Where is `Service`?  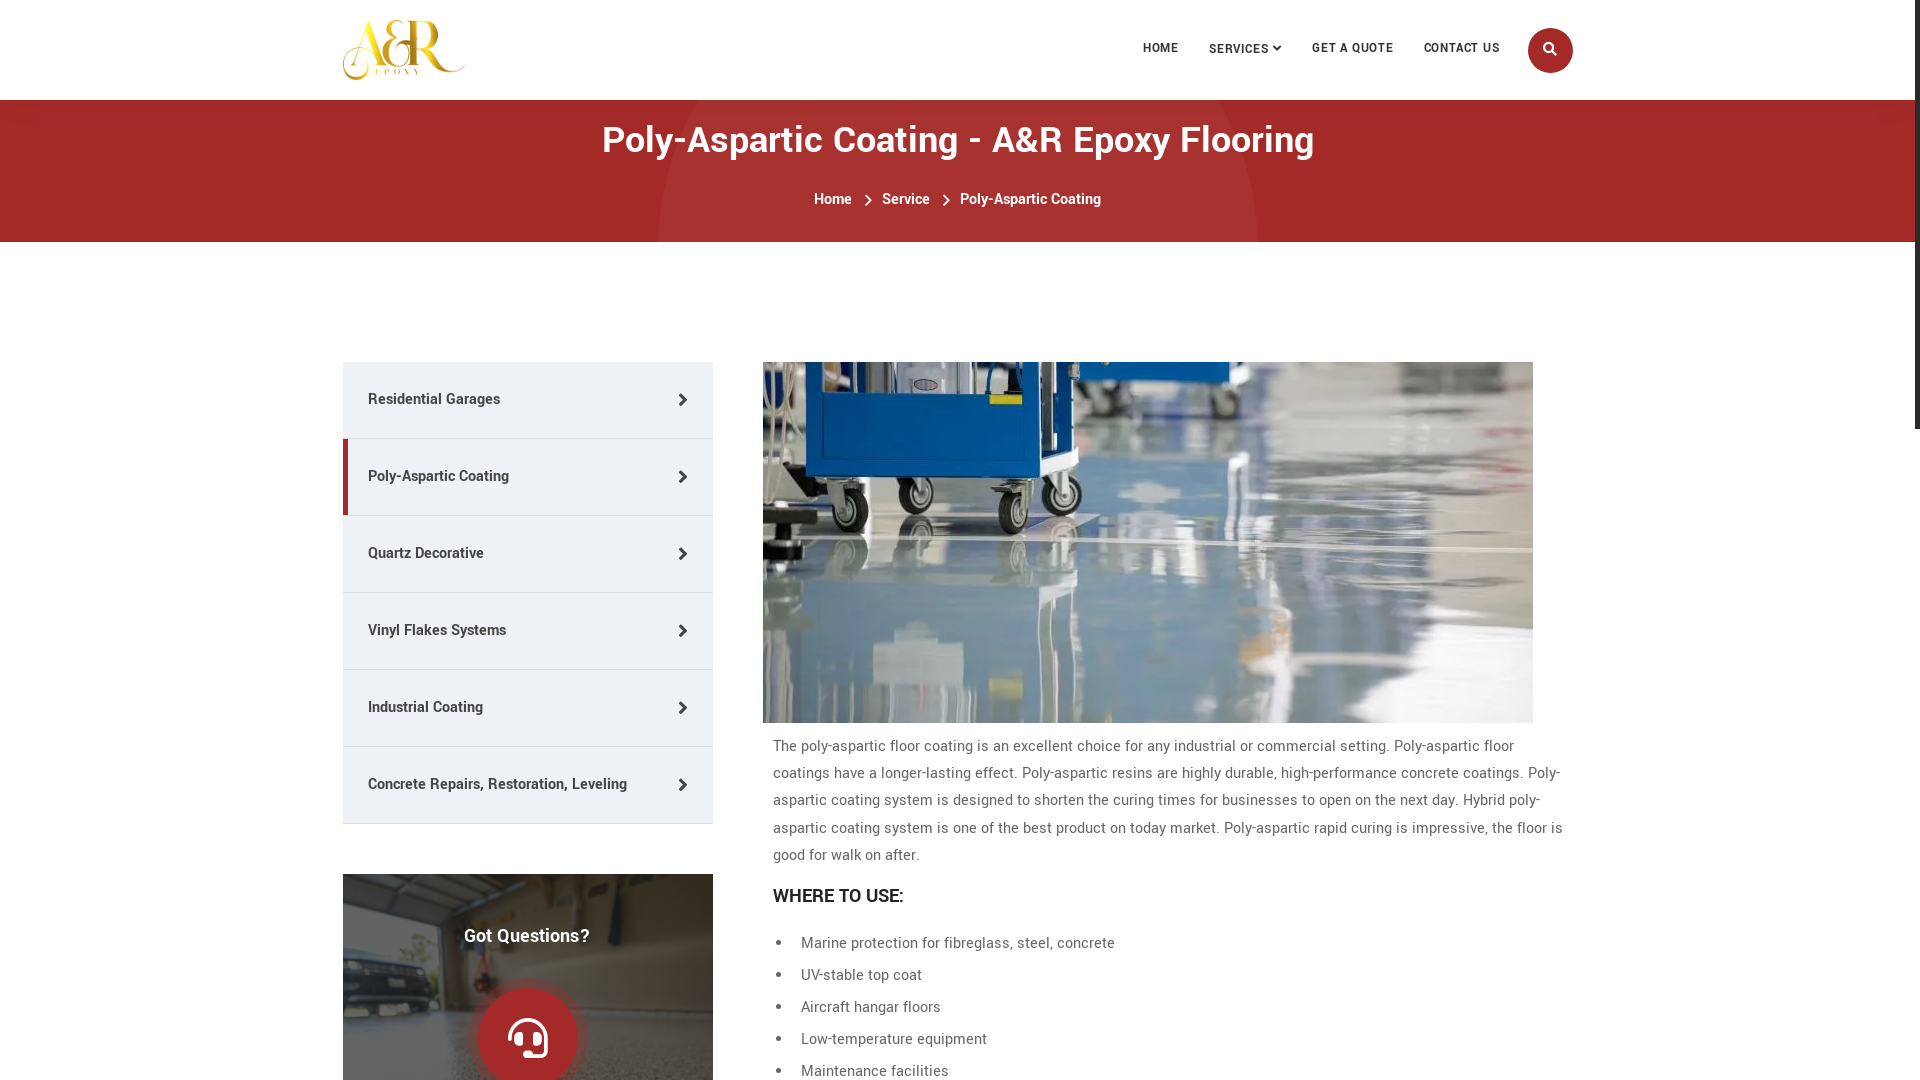
Service is located at coordinates (906, 200).